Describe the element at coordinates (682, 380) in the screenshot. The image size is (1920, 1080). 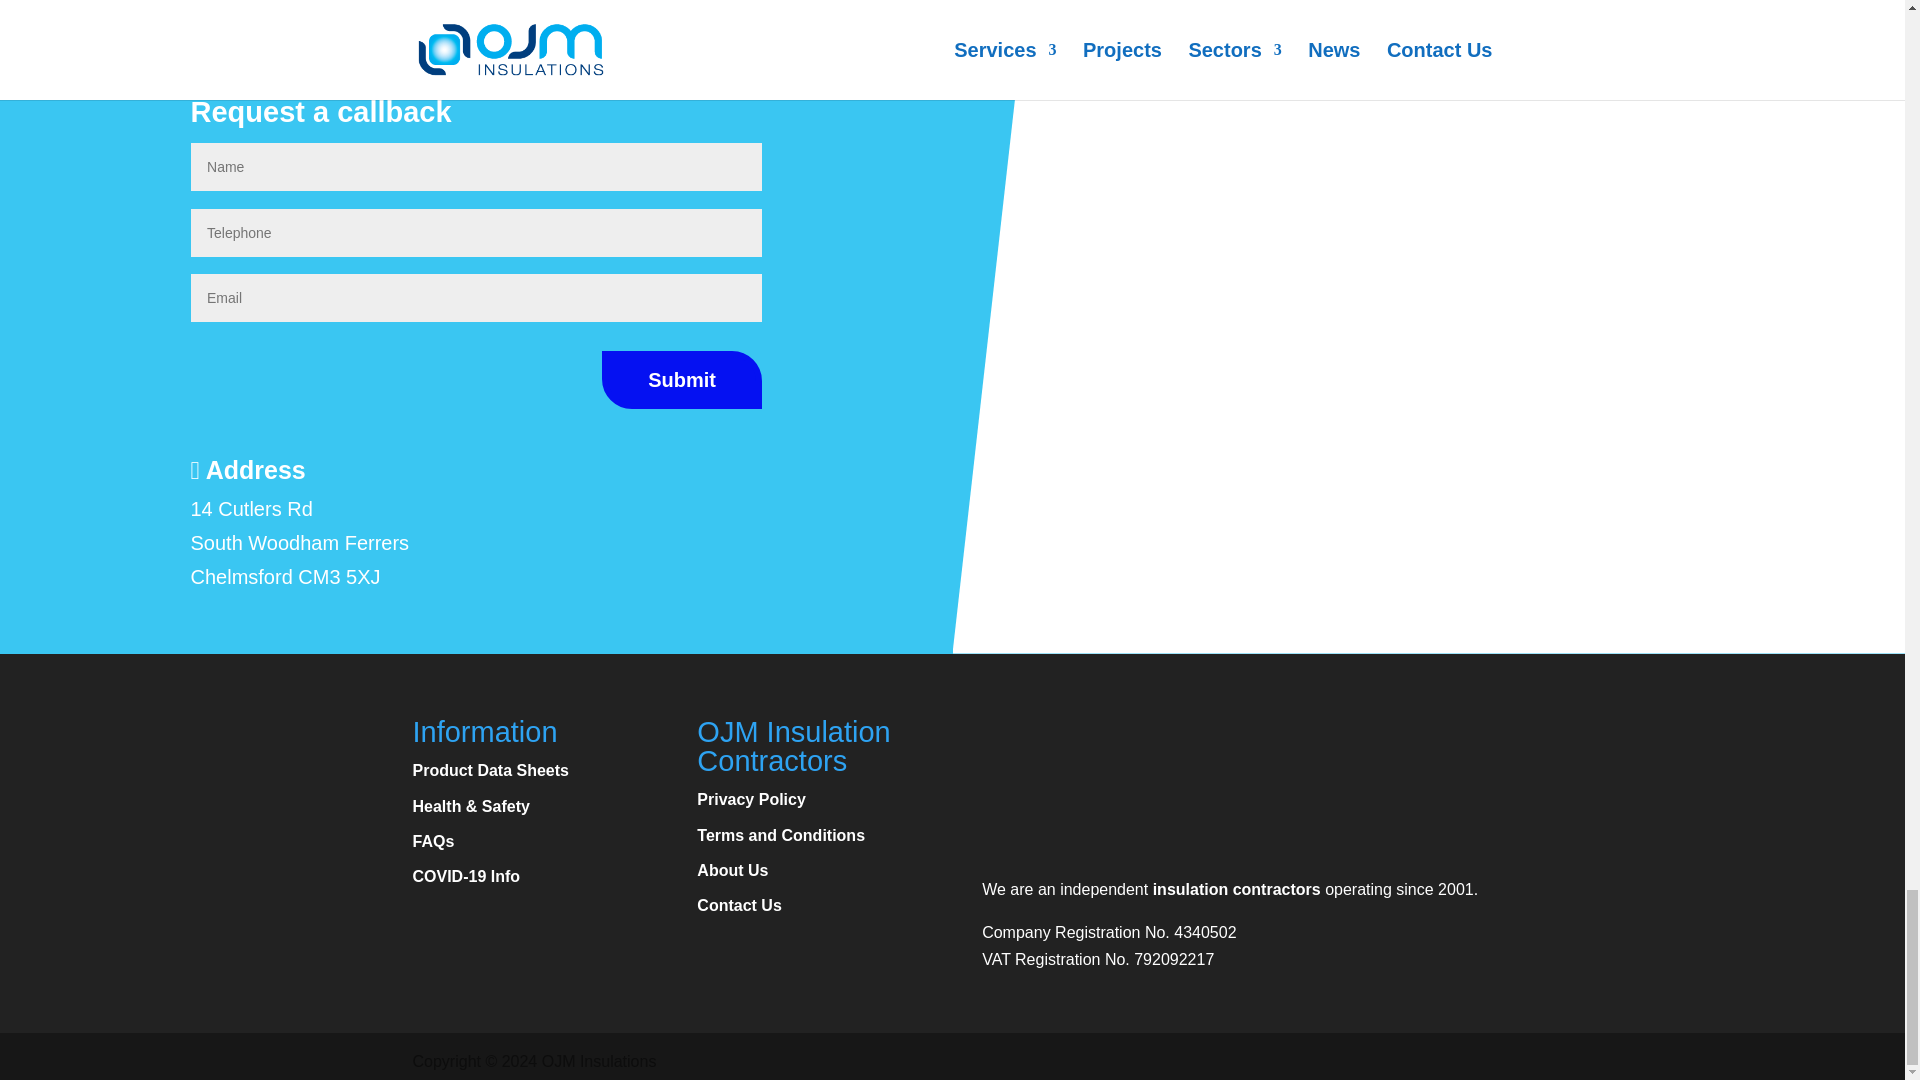
I see `Submit` at that location.